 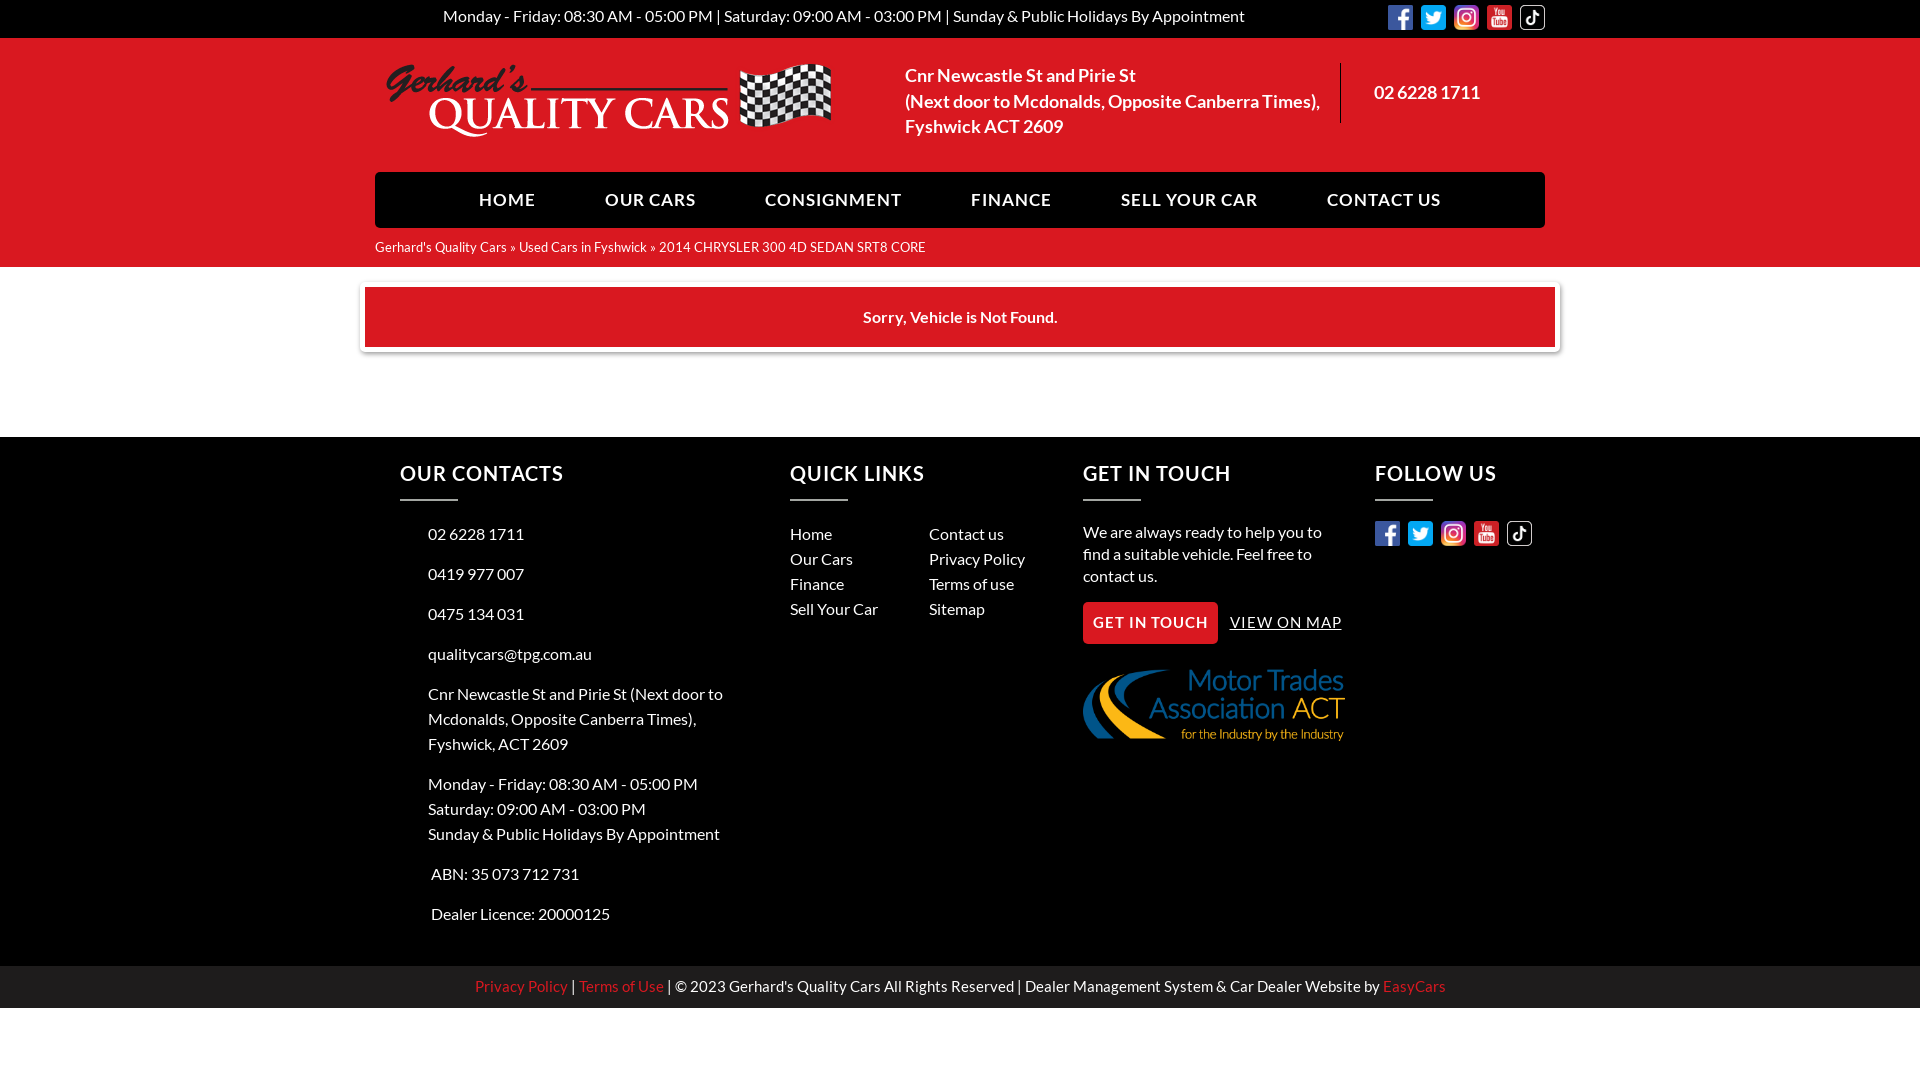 What do you see at coordinates (1286, 622) in the screenshot?
I see `VIEW ON MAP` at bounding box center [1286, 622].